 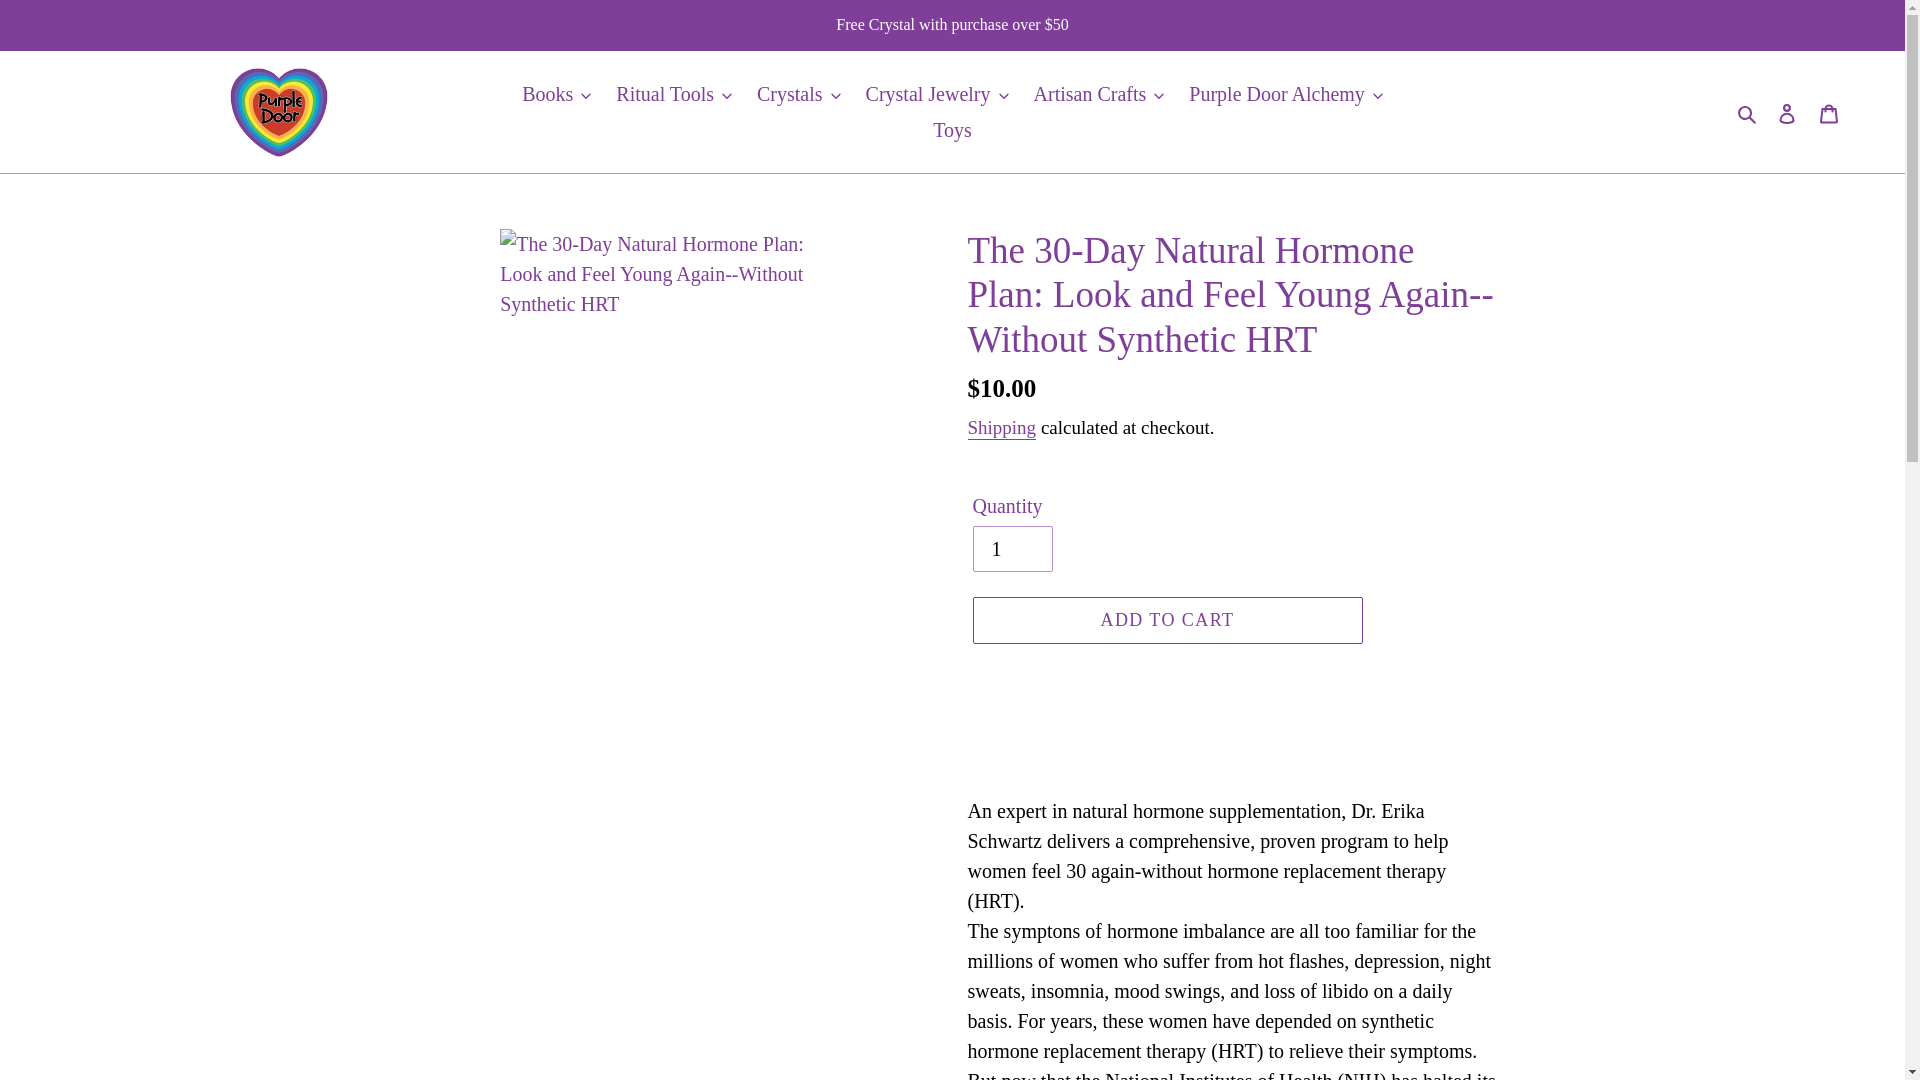 I want to click on Artisan Crafts, so click(x=1099, y=94).